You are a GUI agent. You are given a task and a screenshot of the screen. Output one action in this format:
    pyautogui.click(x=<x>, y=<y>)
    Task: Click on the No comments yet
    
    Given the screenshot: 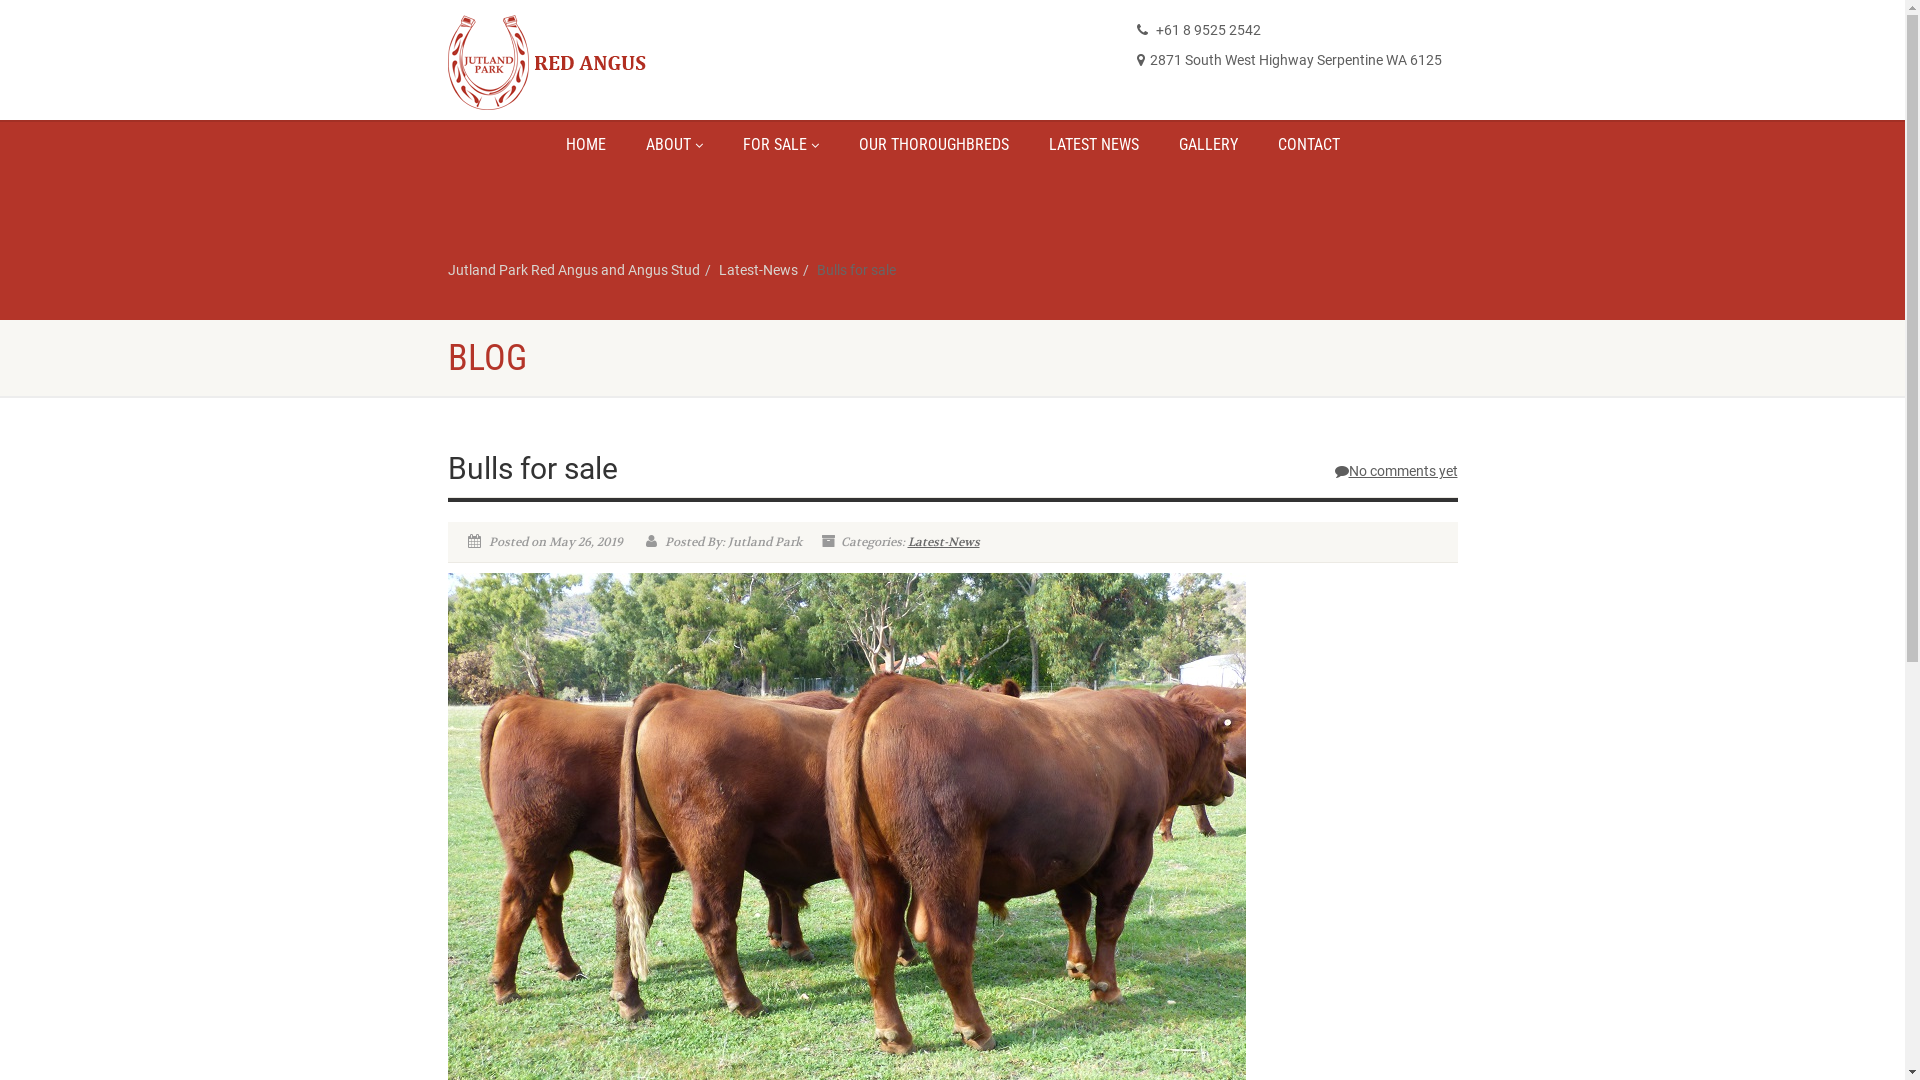 What is the action you would take?
    pyautogui.click(x=1396, y=471)
    